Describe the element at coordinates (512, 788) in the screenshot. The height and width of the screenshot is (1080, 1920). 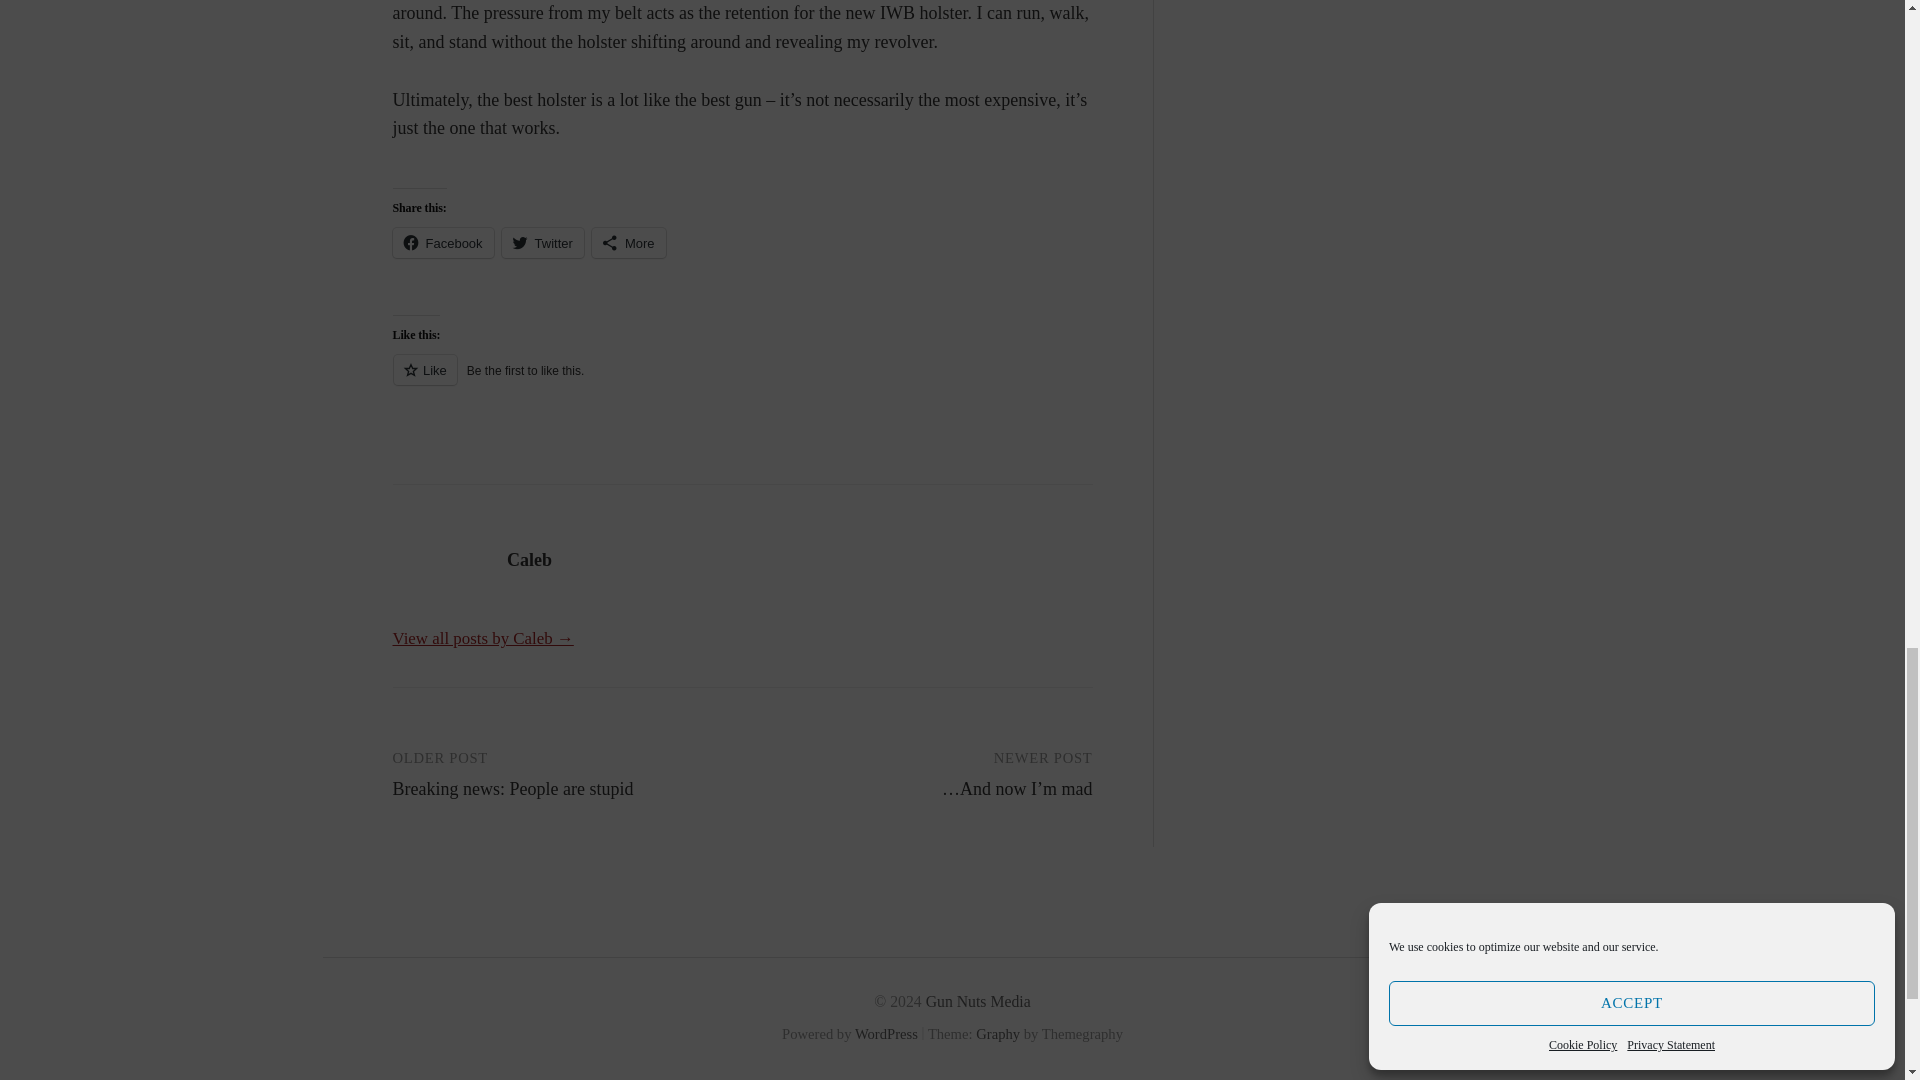
I see `Breaking news: People are stupid` at that location.